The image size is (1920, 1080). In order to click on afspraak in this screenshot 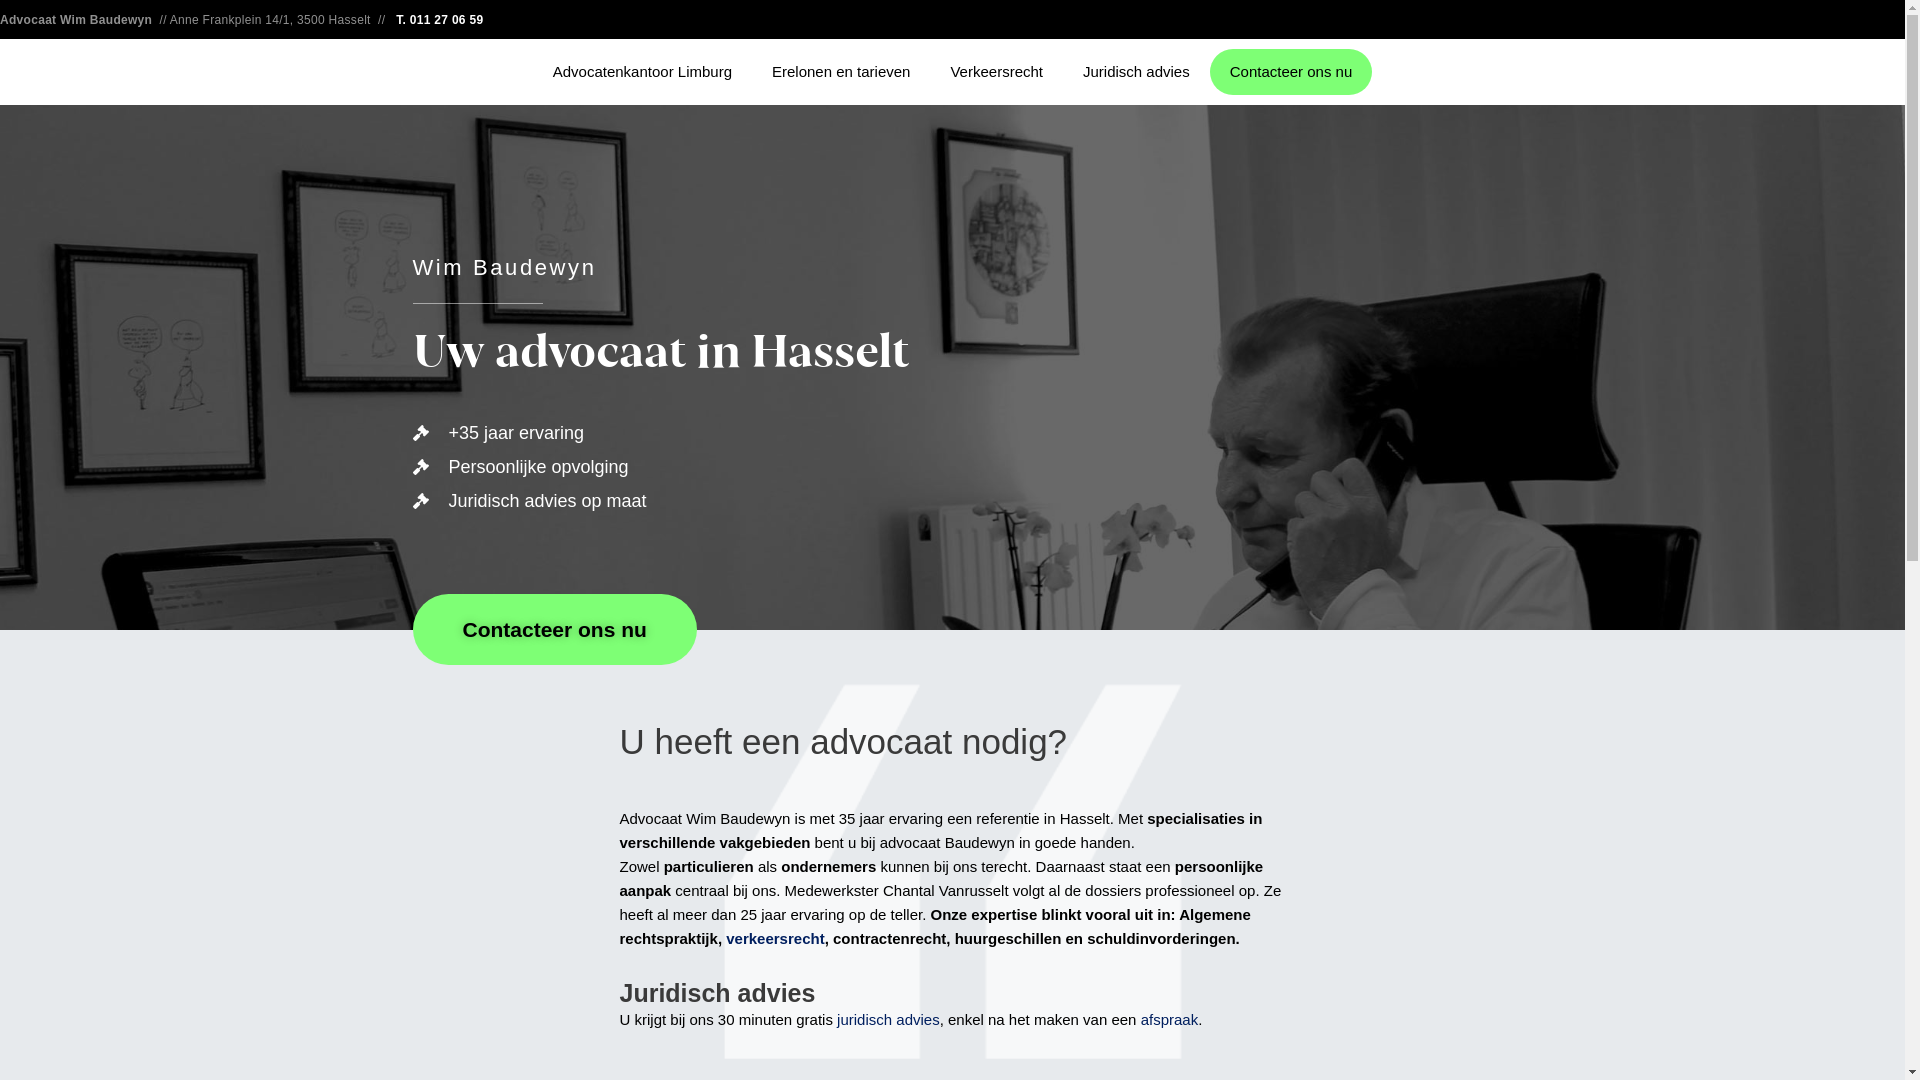, I will do `click(1170, 1020)`.